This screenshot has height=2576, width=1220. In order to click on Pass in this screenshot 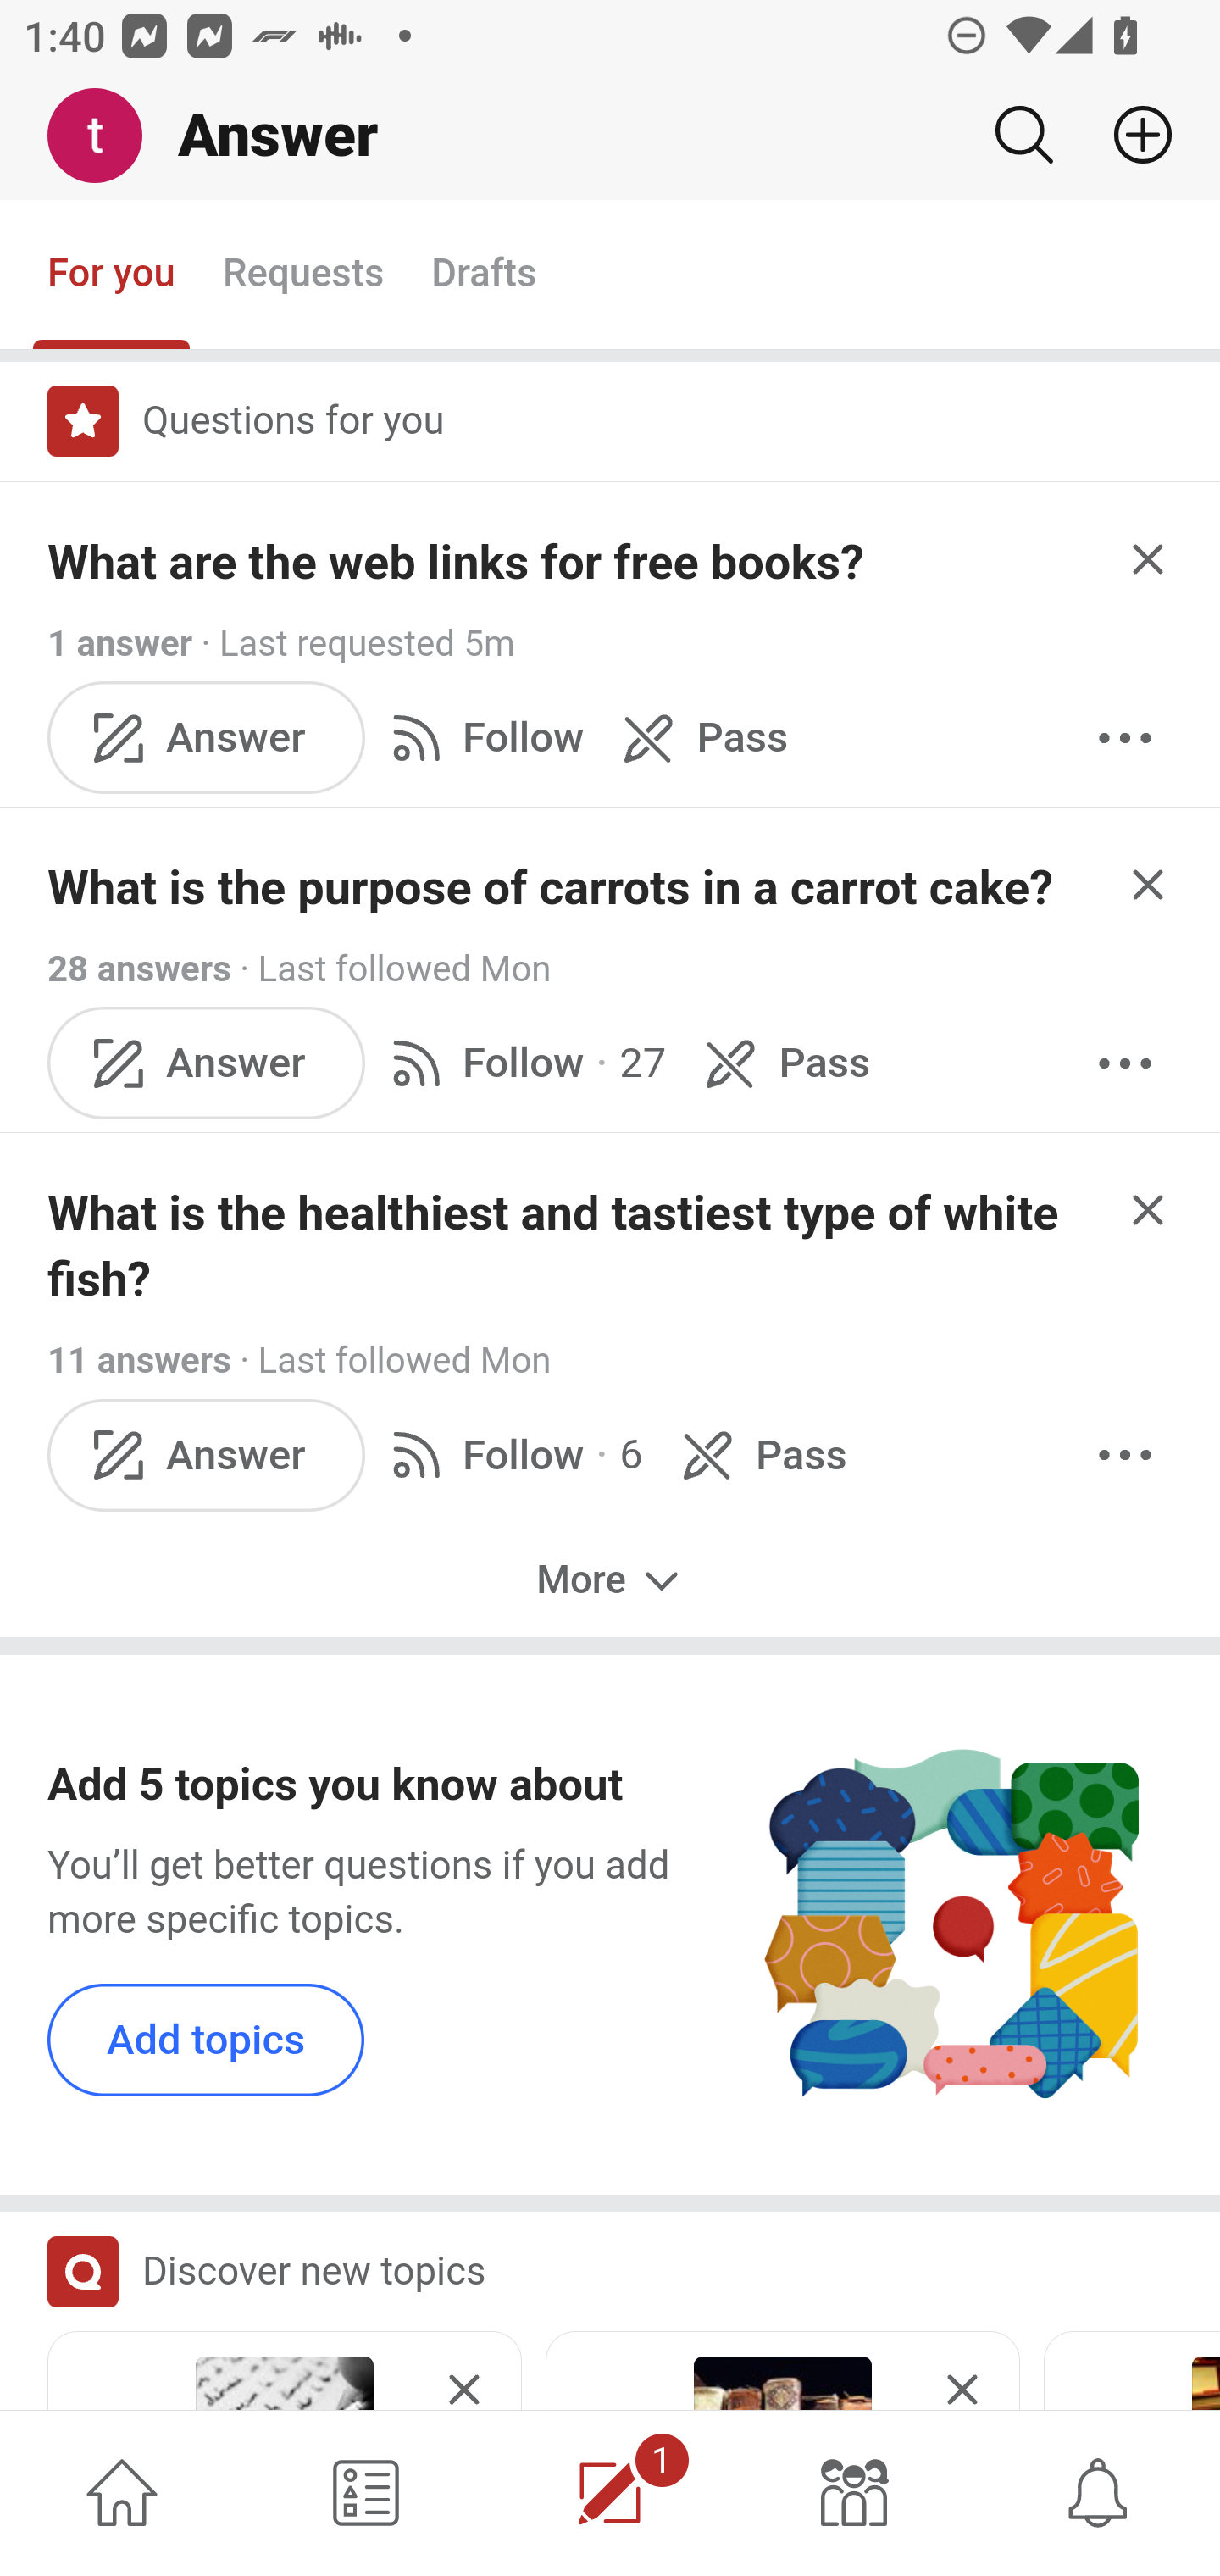, I will do `click(781, 1064)`.